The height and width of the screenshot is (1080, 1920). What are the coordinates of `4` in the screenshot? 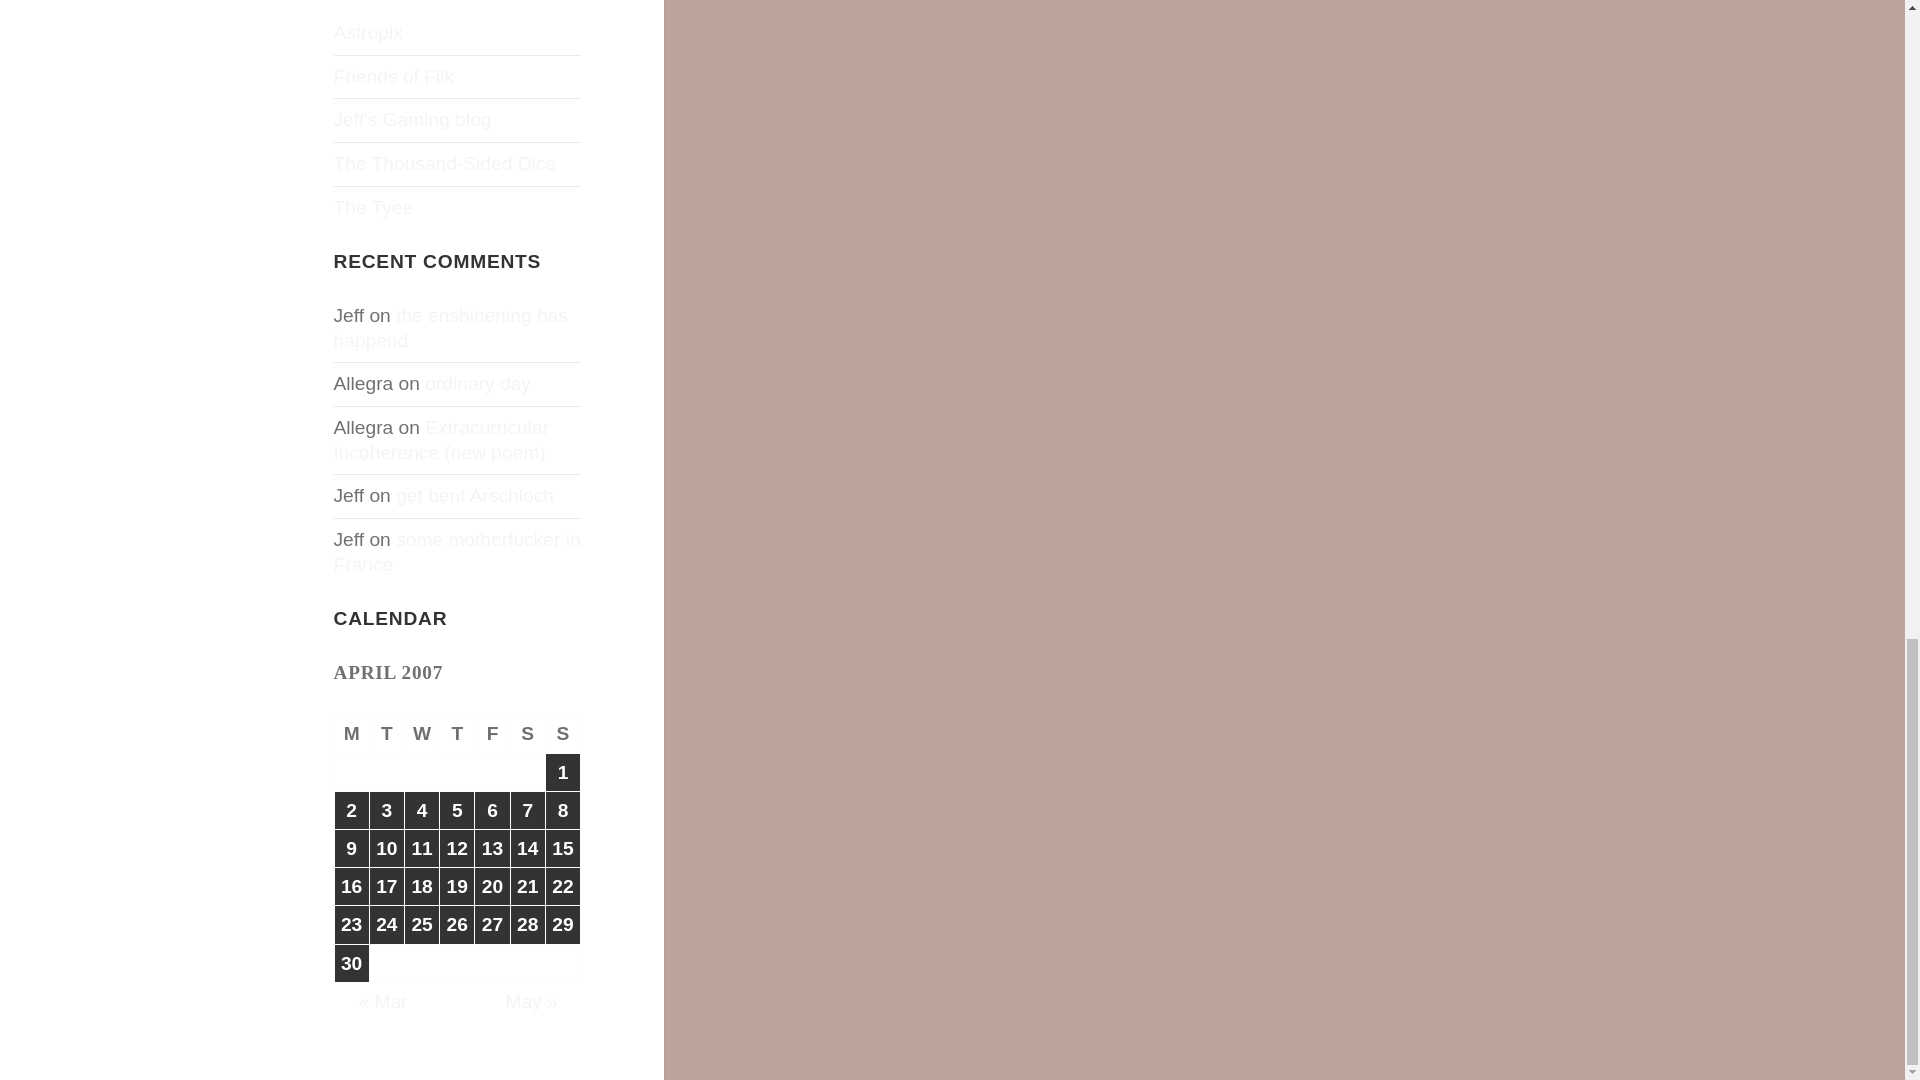 It's located at (422, 810).